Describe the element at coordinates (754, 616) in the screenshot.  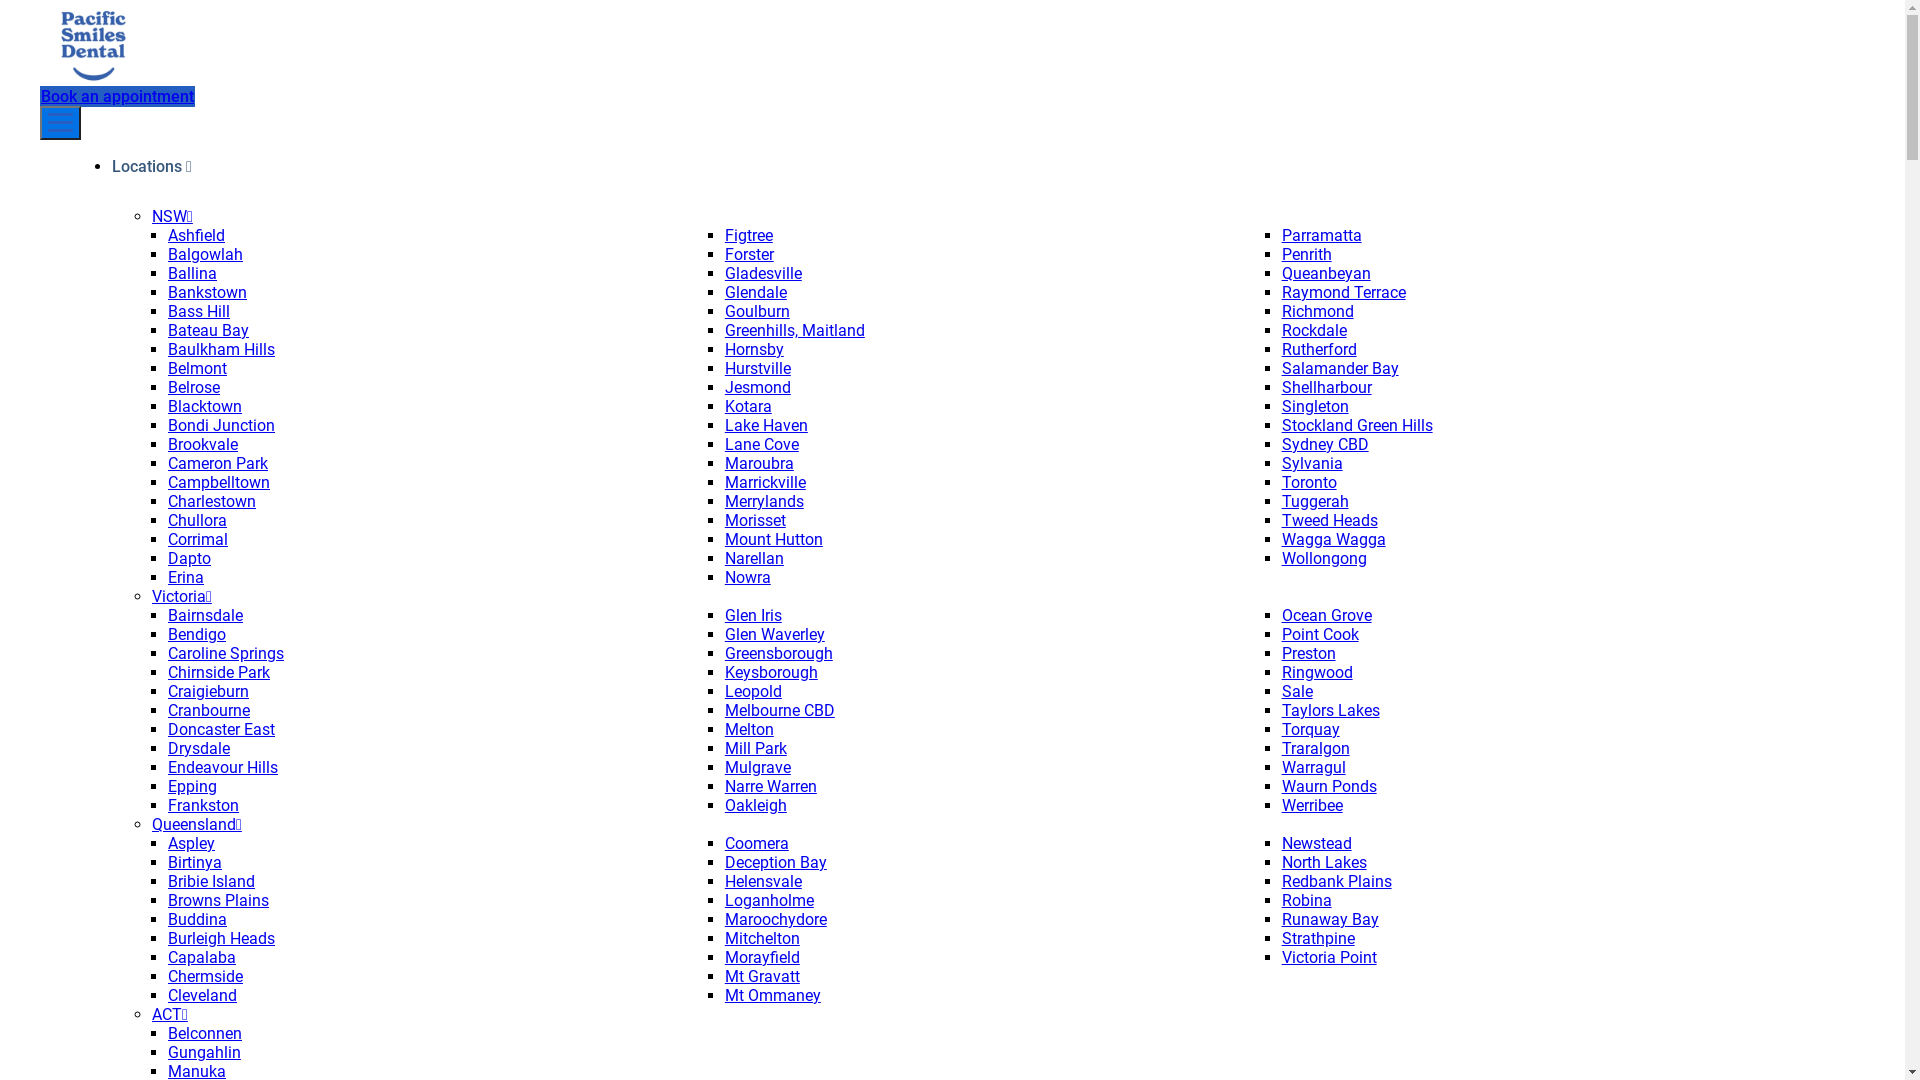
I see `Glen Iris` at that location.